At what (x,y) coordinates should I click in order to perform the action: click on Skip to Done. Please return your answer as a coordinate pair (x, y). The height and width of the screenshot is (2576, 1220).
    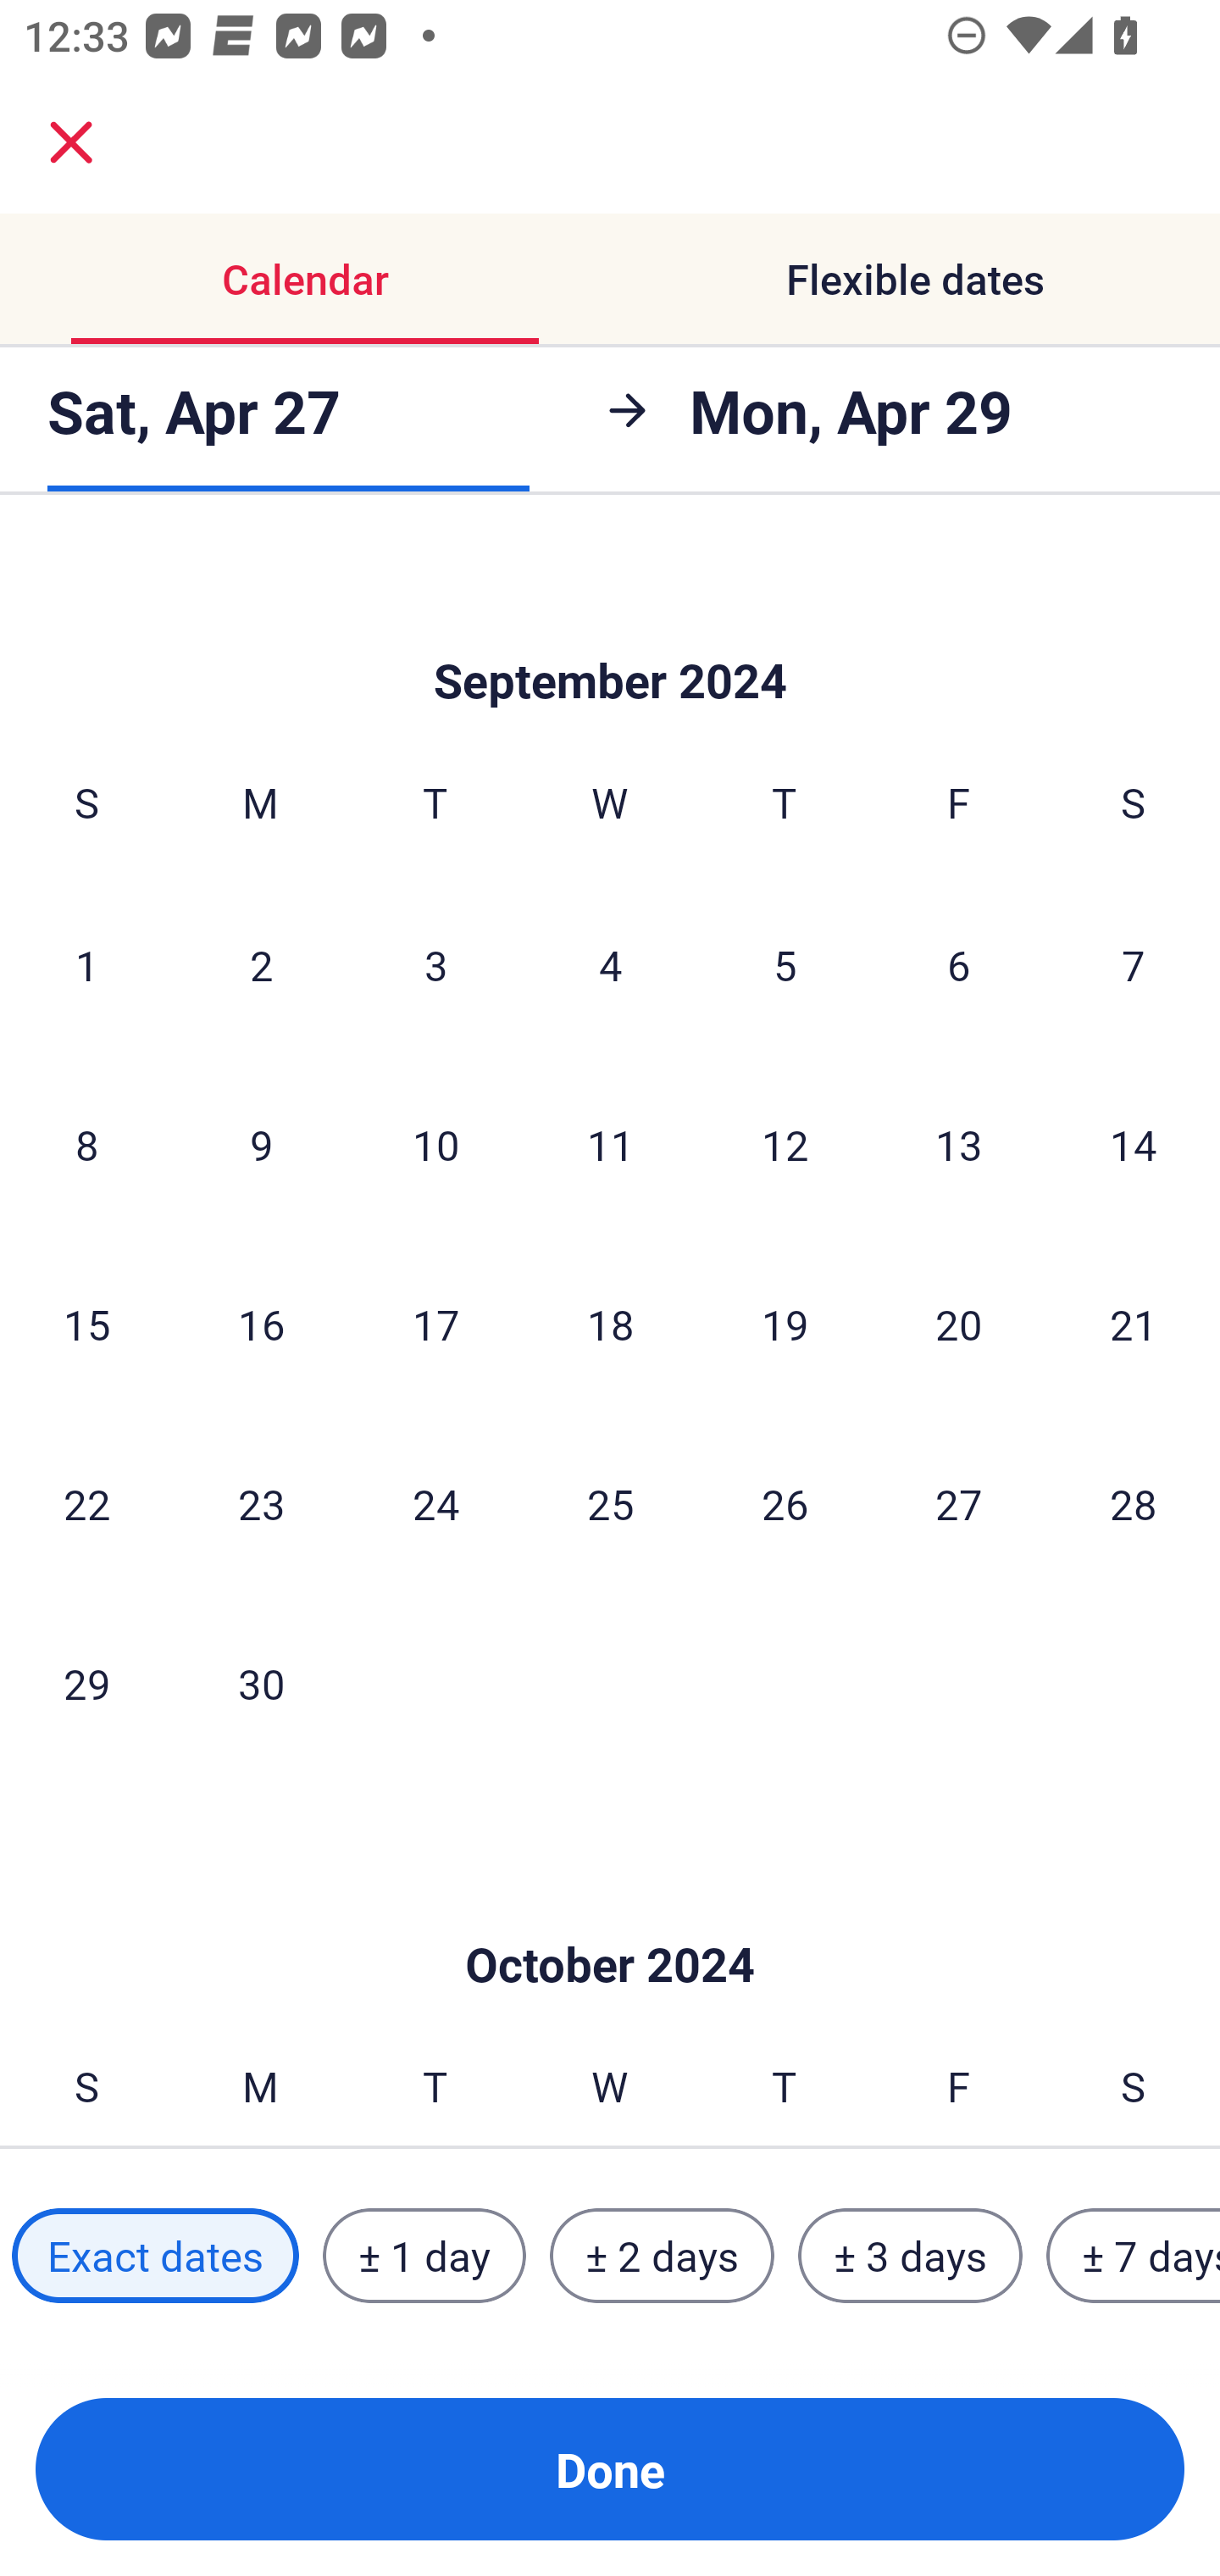
    Looking at the image, I should click on (610, 1913).